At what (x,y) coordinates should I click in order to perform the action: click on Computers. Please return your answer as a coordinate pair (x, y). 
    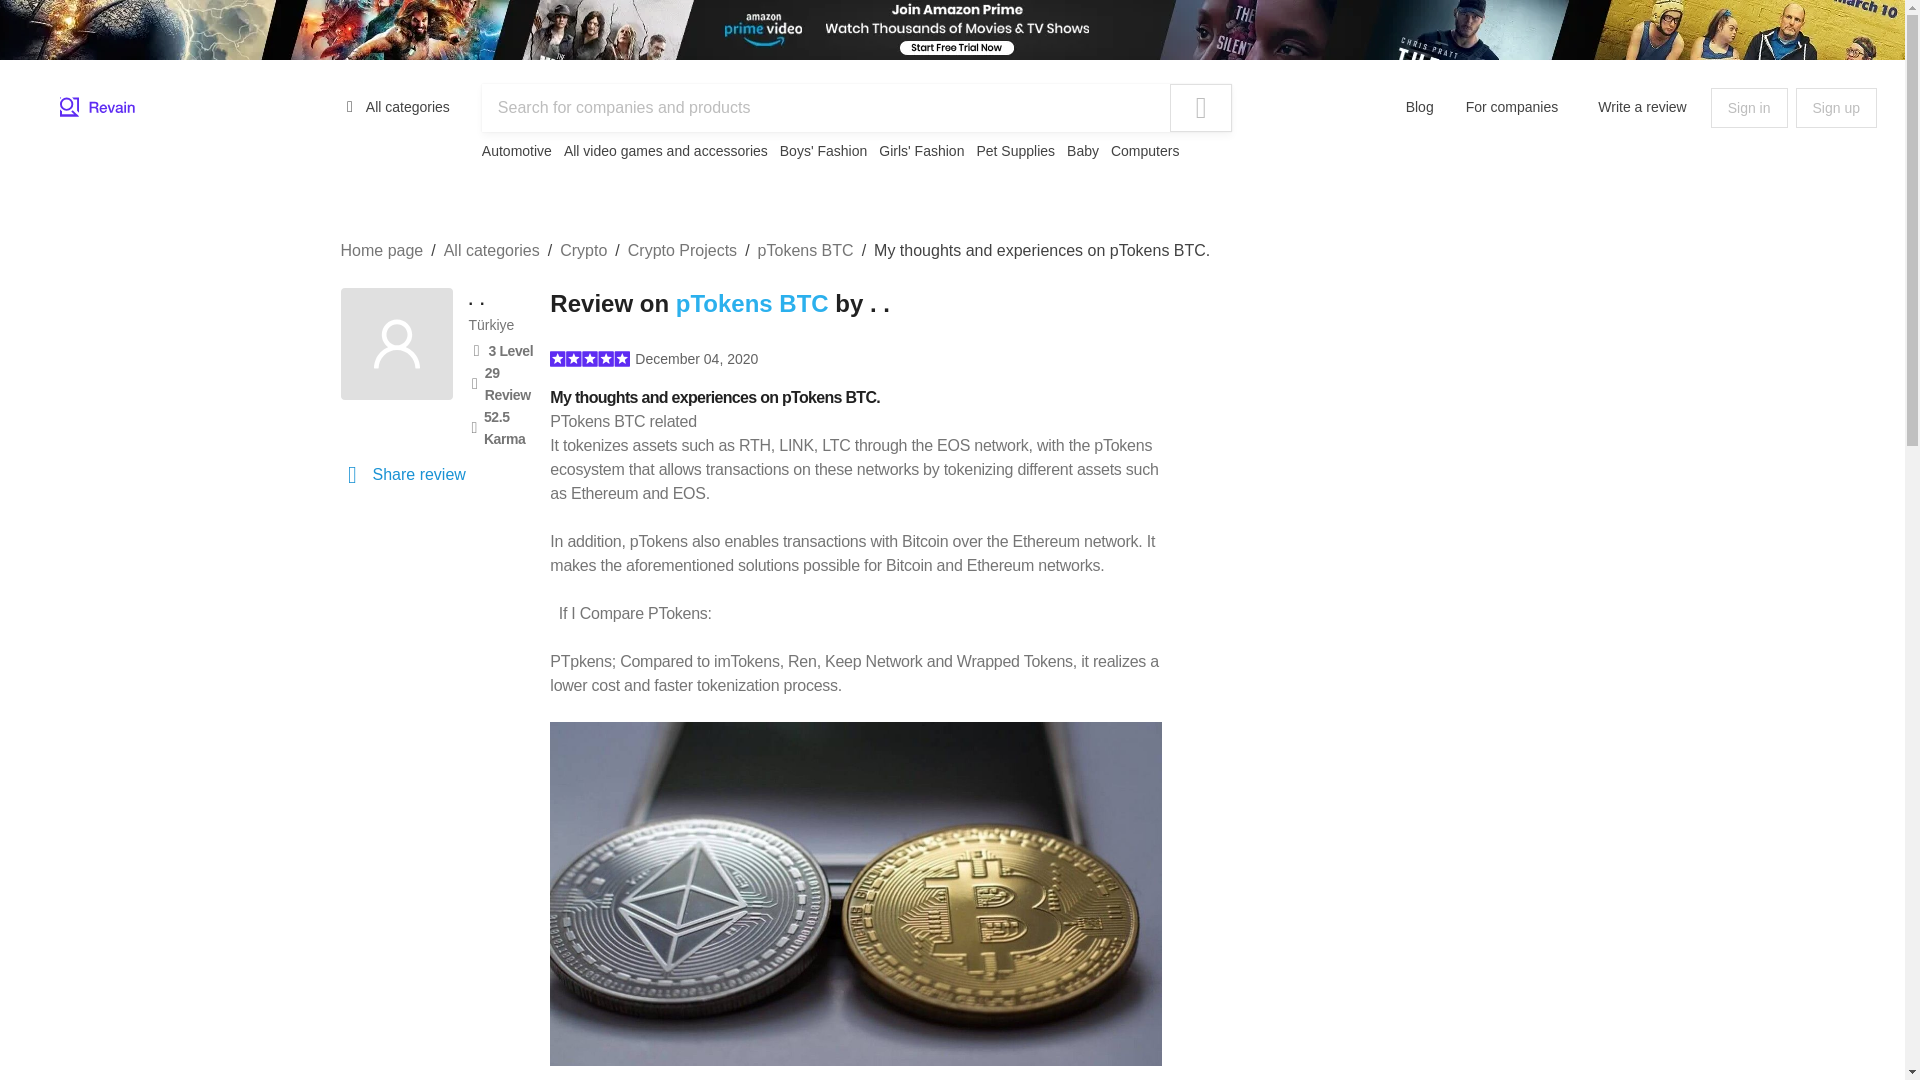
    Looking at the image, I should click on (1144, 150).